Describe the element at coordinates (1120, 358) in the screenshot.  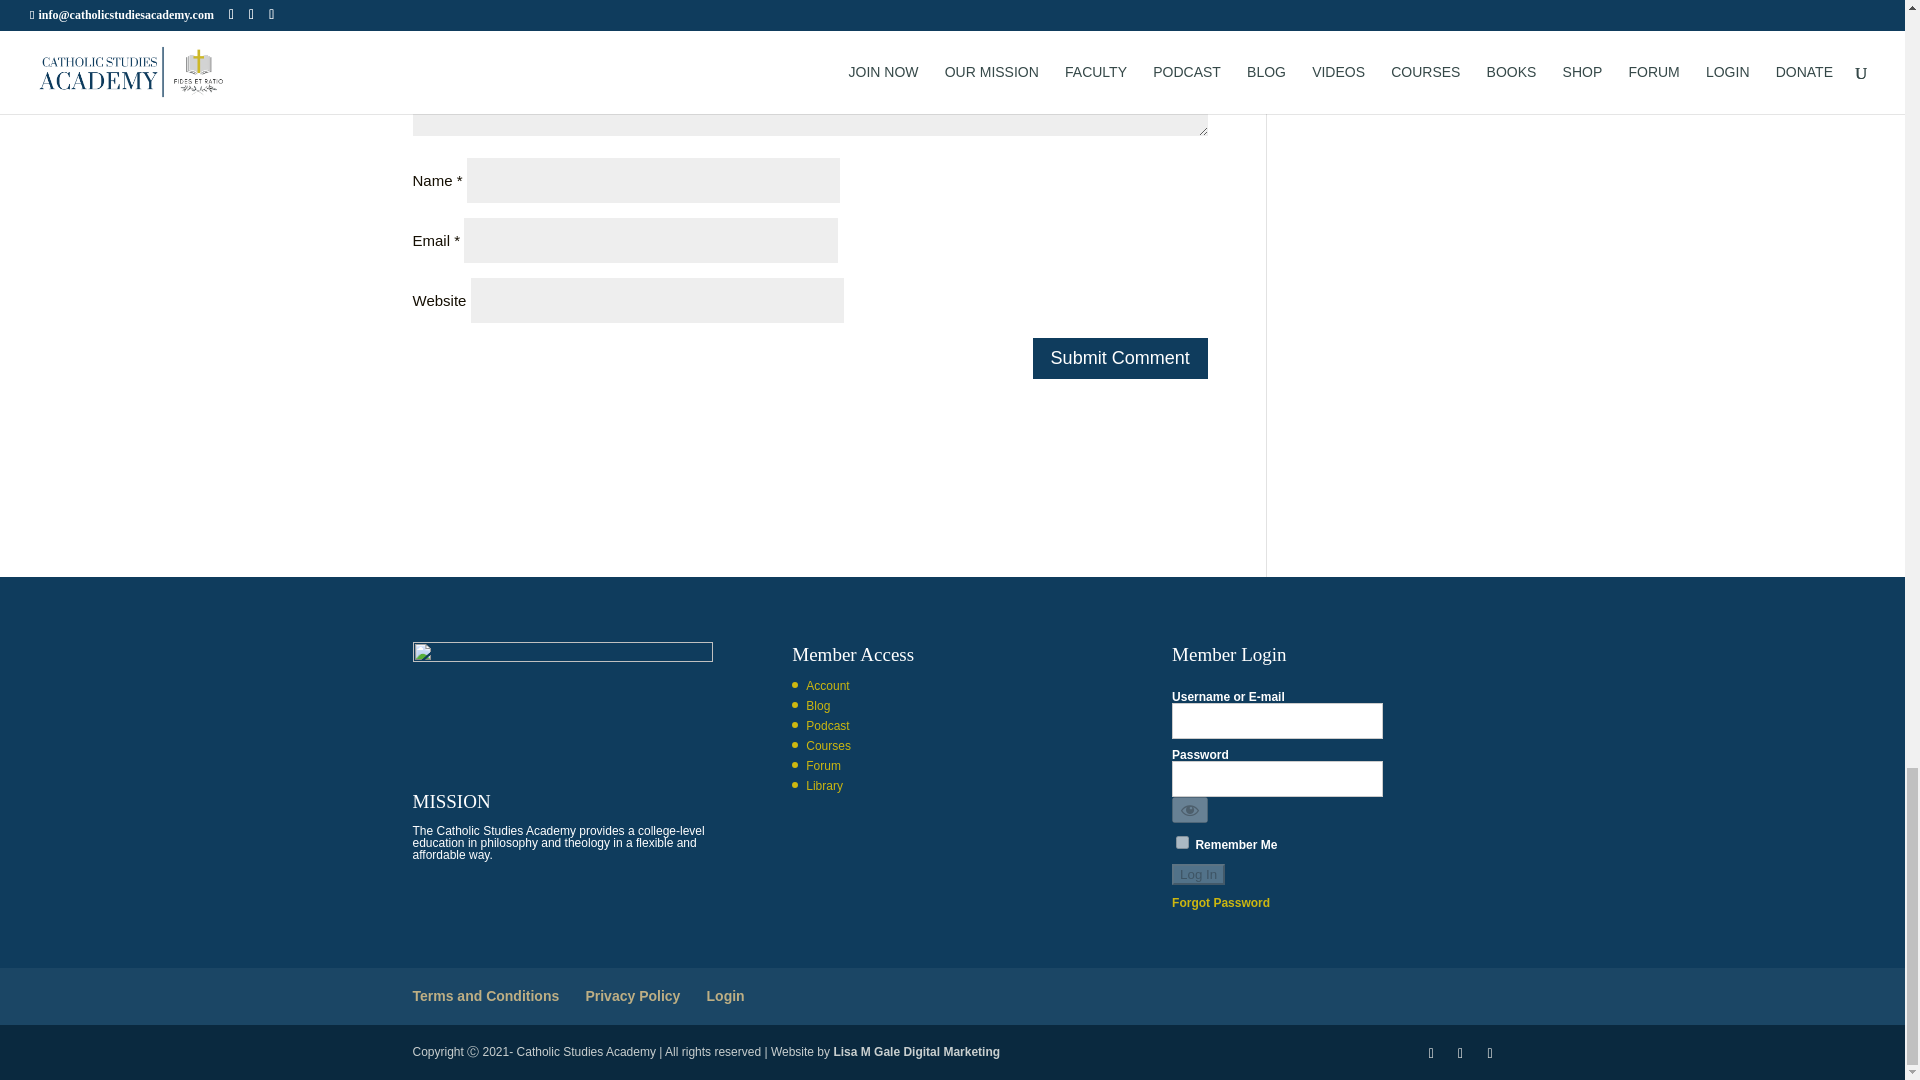
I see `Submit Comment` at that location.